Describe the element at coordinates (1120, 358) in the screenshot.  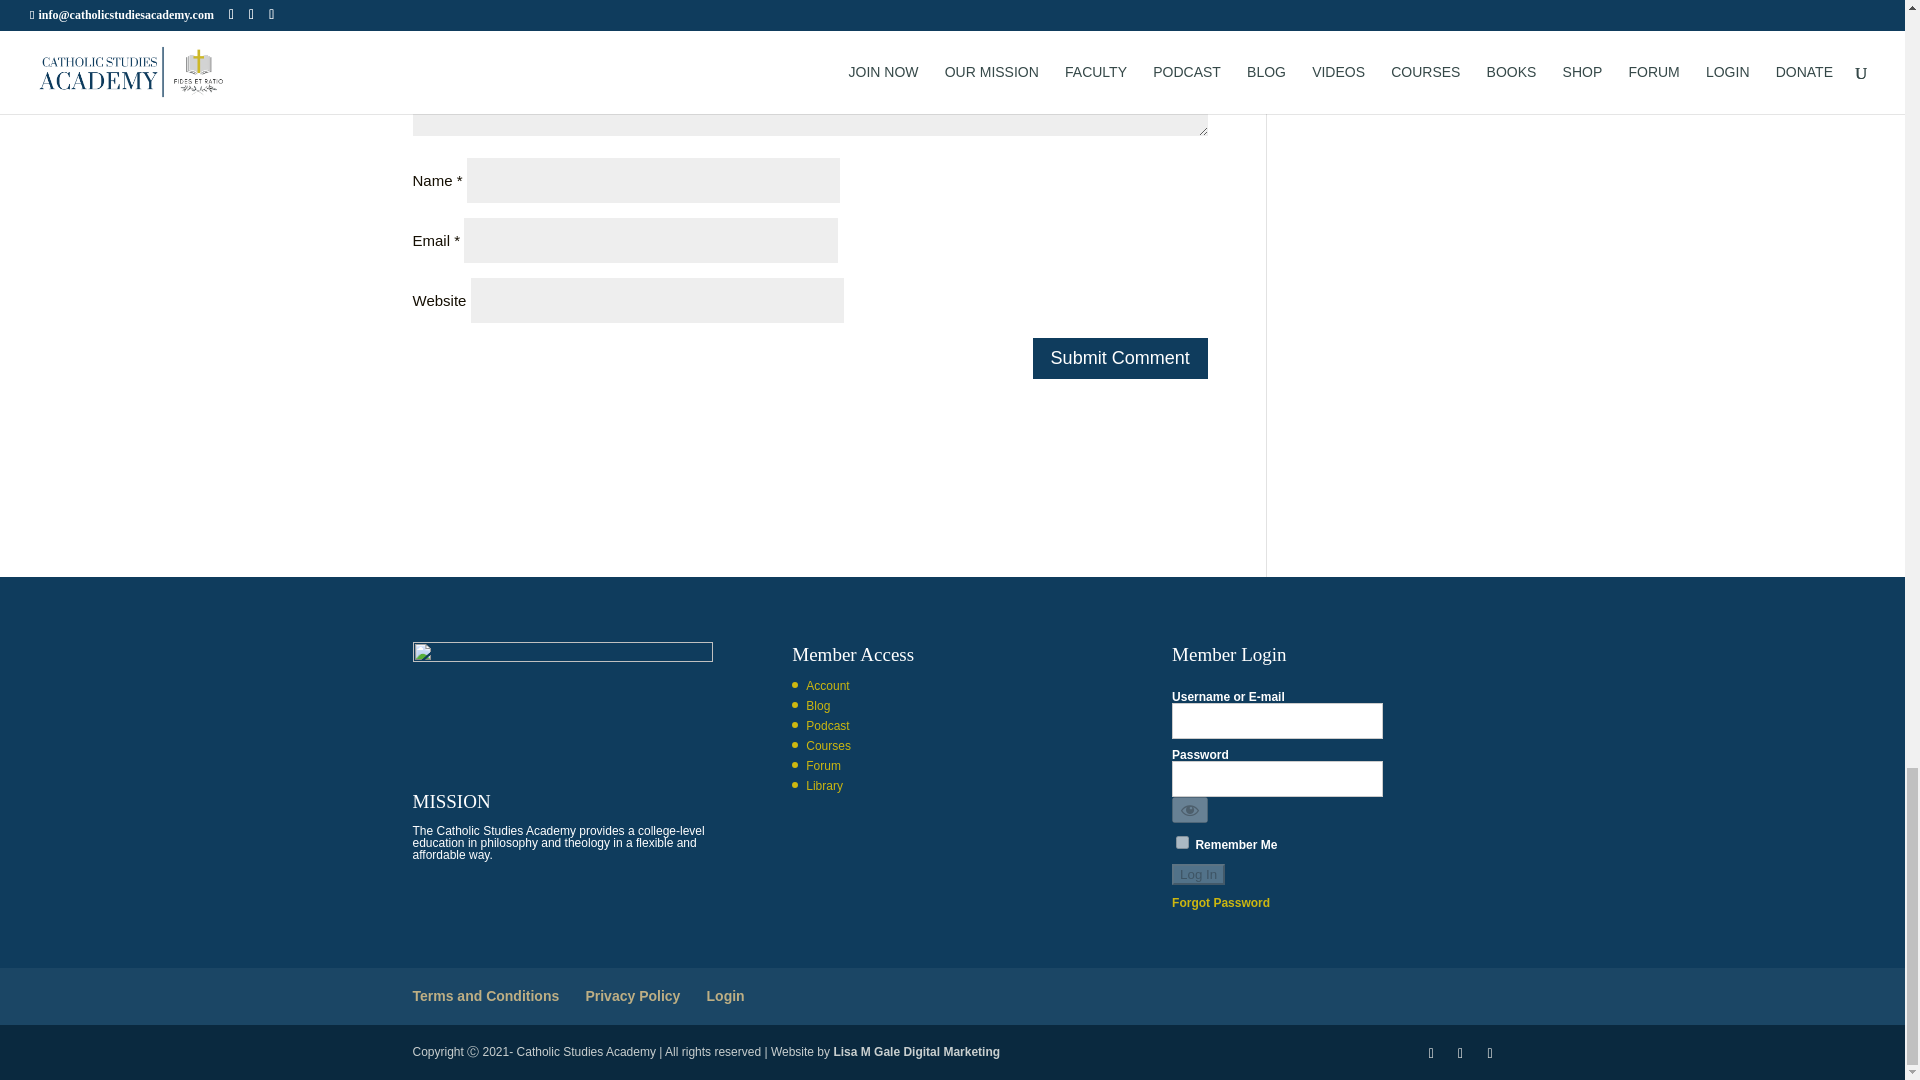
I see `Submit Comment` at that location.